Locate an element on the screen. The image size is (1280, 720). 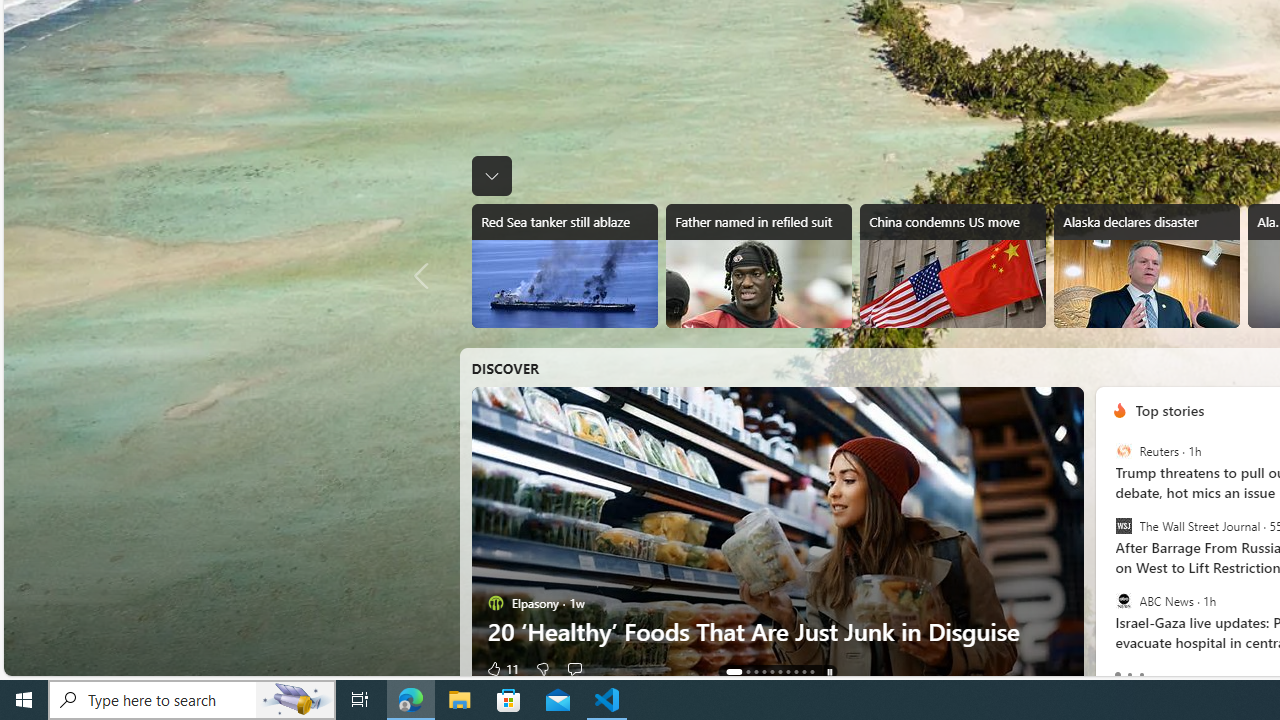
China condemns US move is located at coordinates (952, 266).